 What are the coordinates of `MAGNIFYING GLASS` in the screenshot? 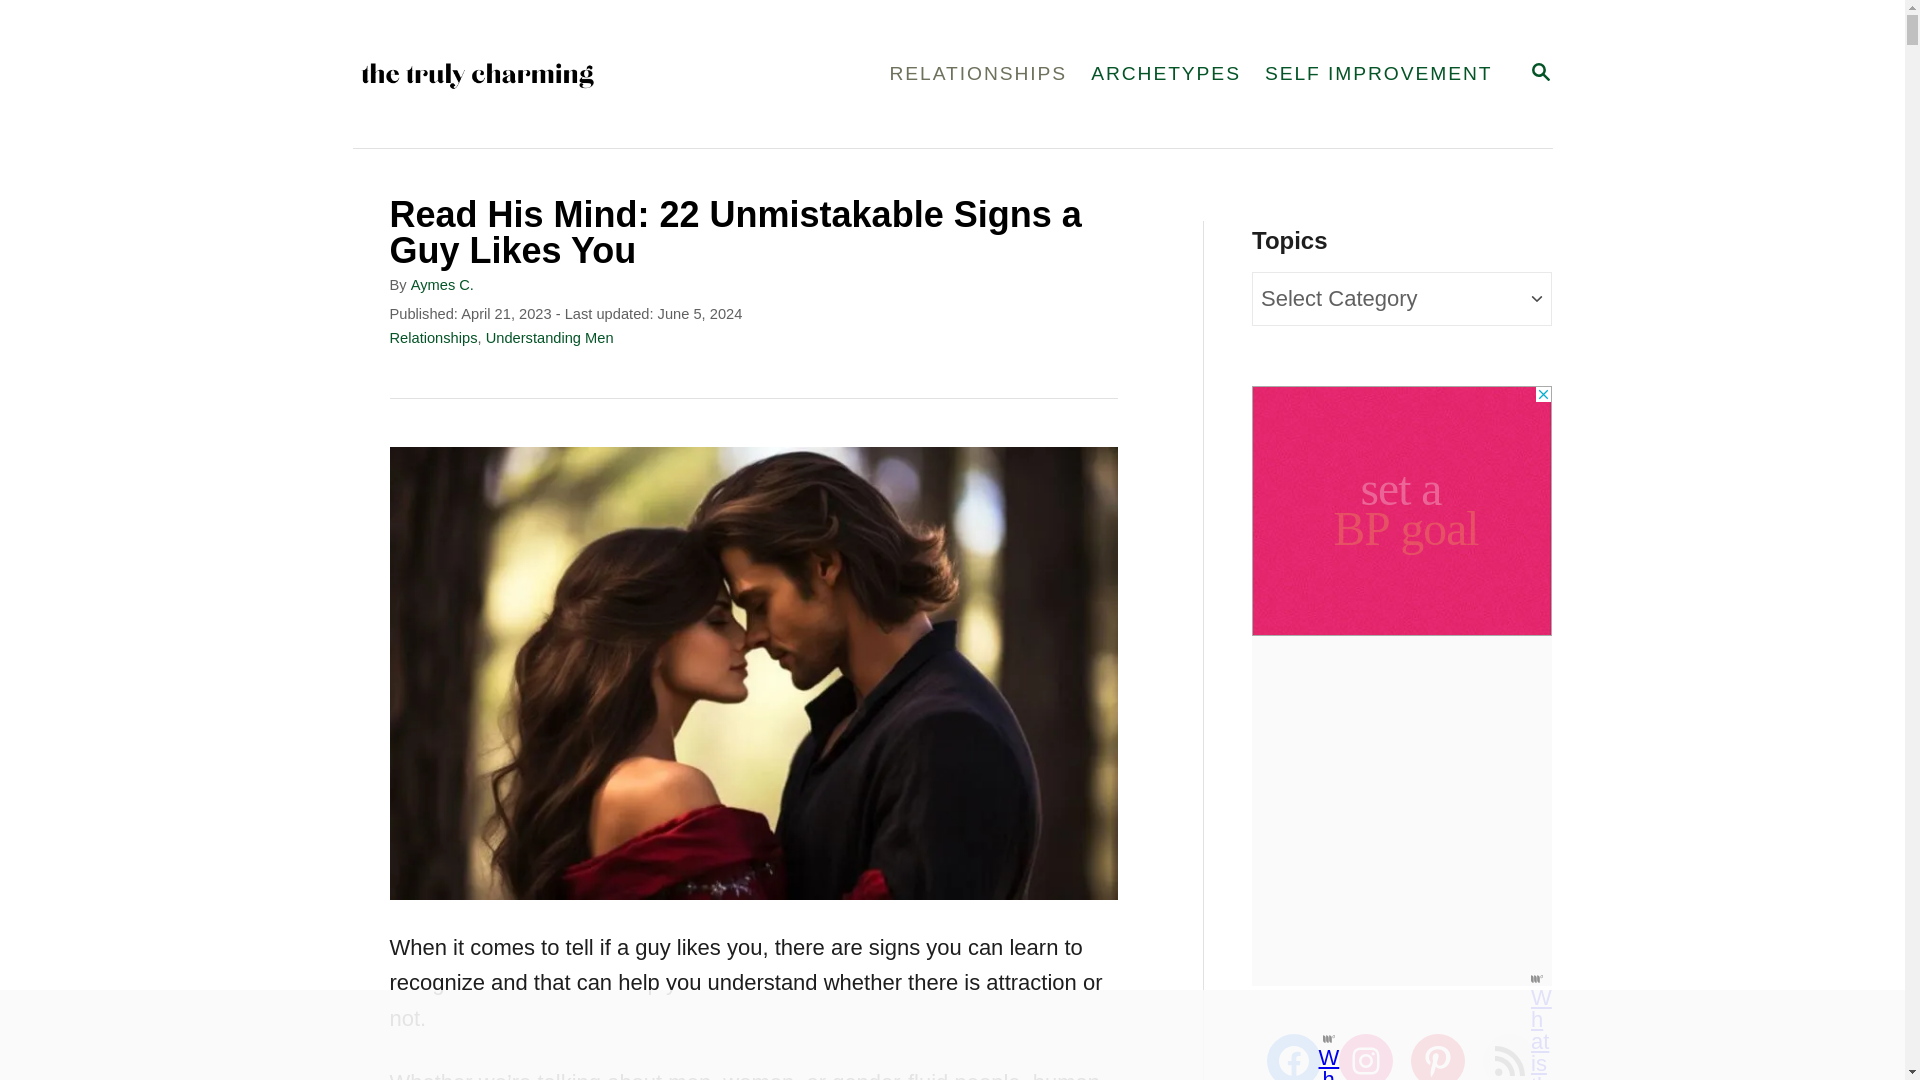 It's located at (1401, 510).